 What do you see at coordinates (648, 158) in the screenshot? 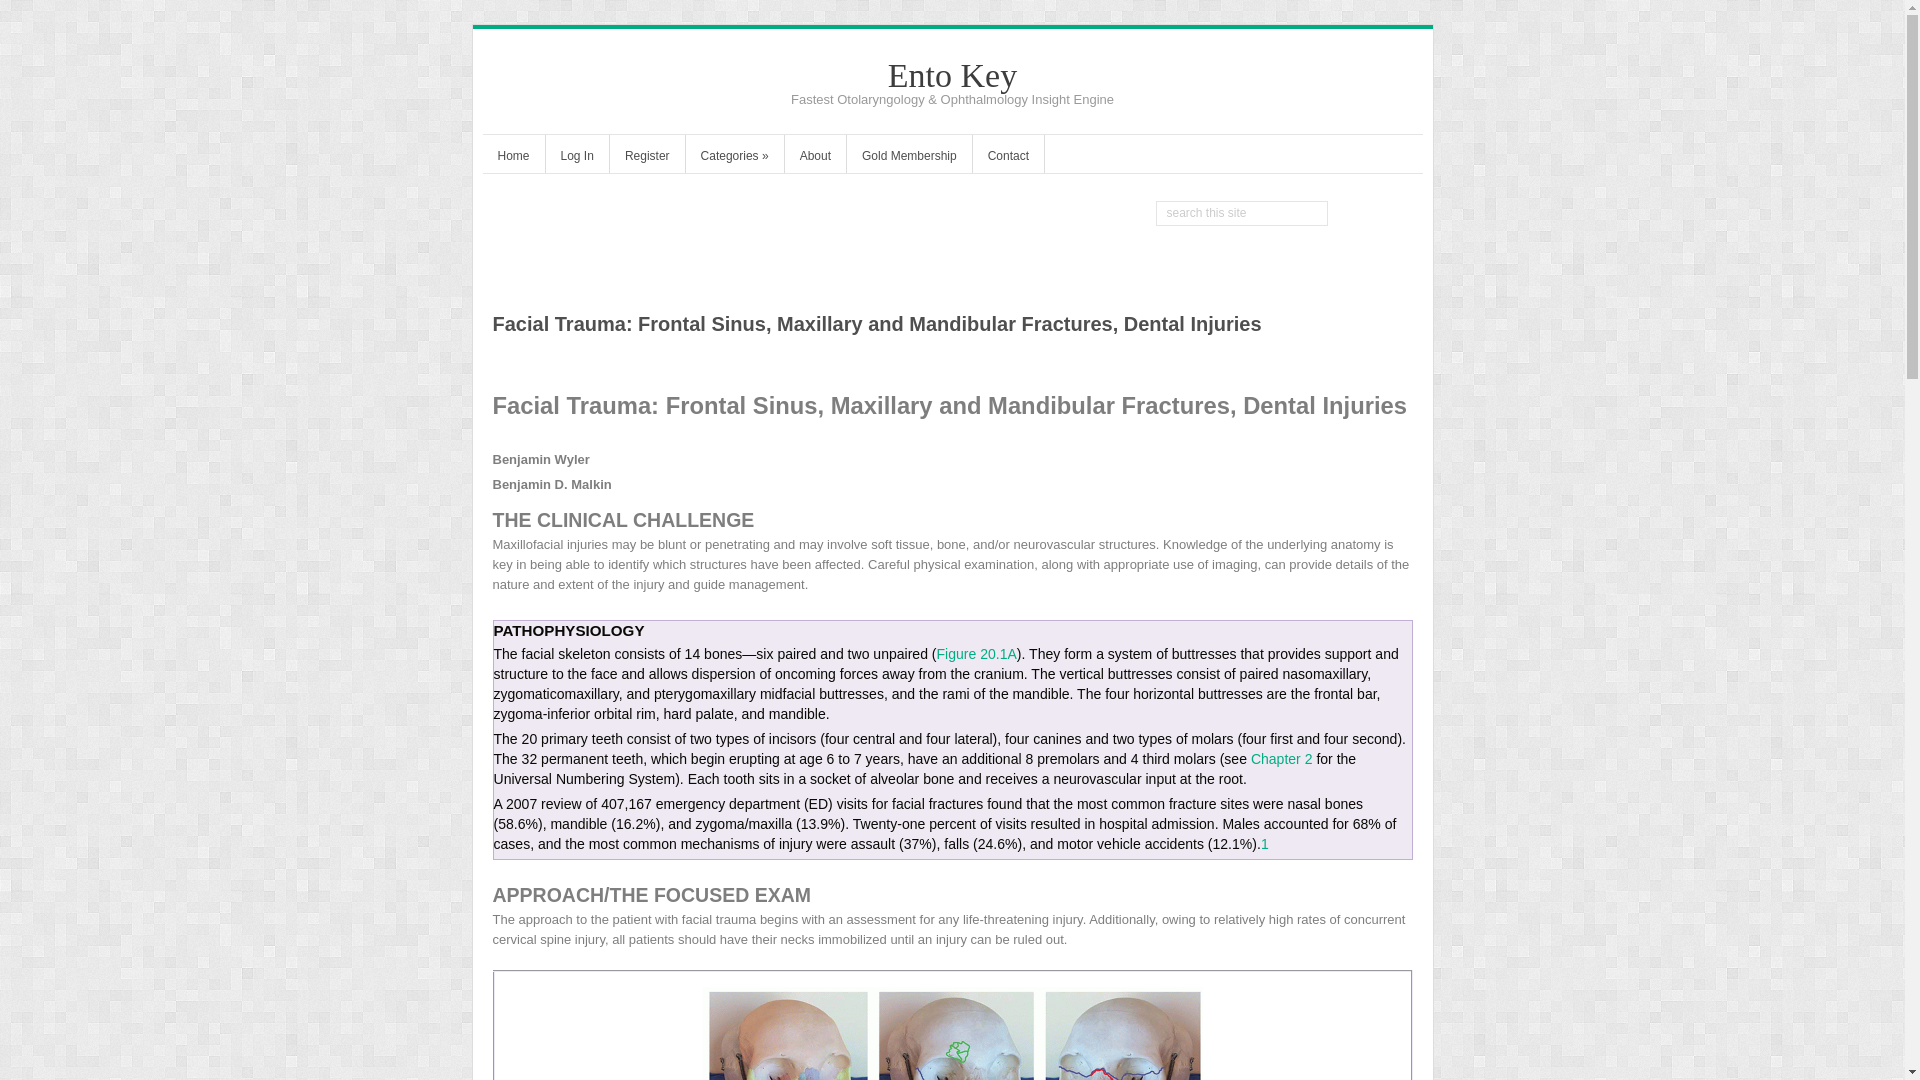
I see `Register` at bounding box center [648, 158].